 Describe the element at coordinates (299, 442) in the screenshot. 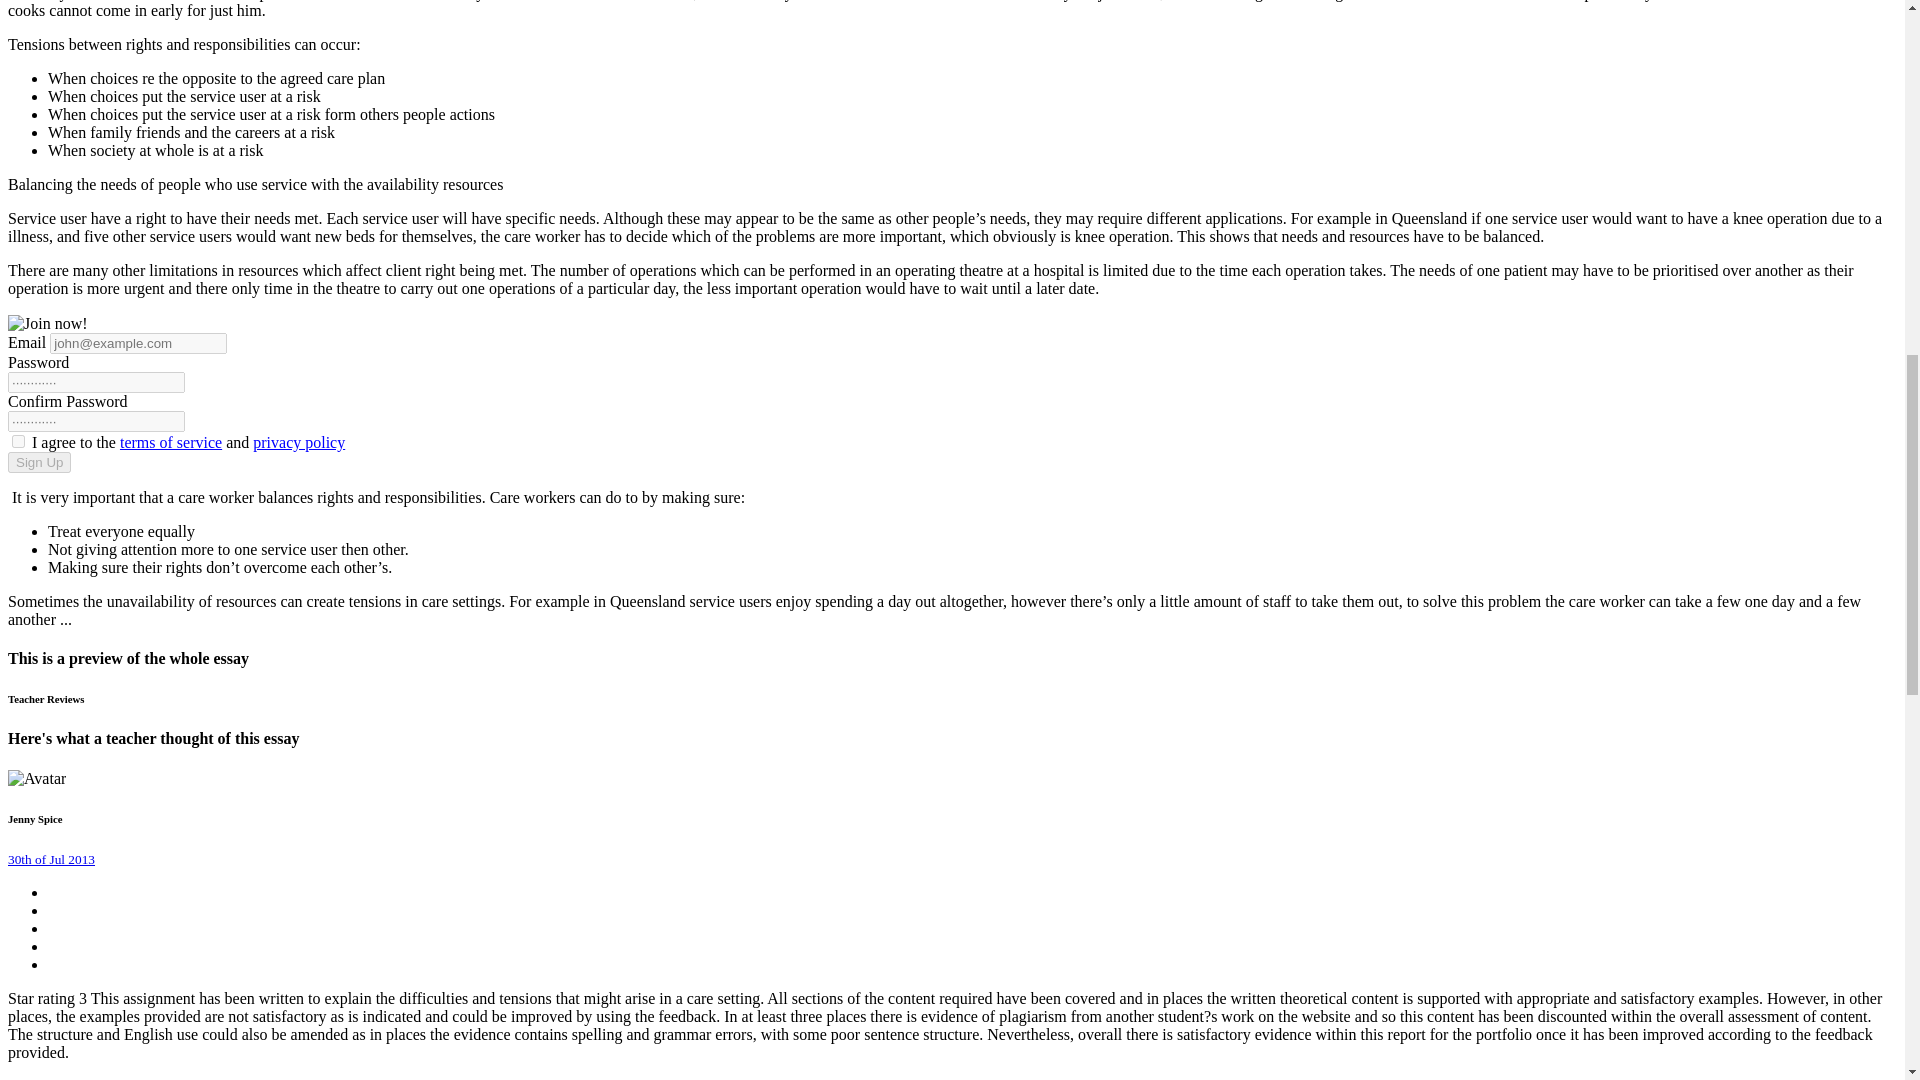

I see `privacy policy` at that location.